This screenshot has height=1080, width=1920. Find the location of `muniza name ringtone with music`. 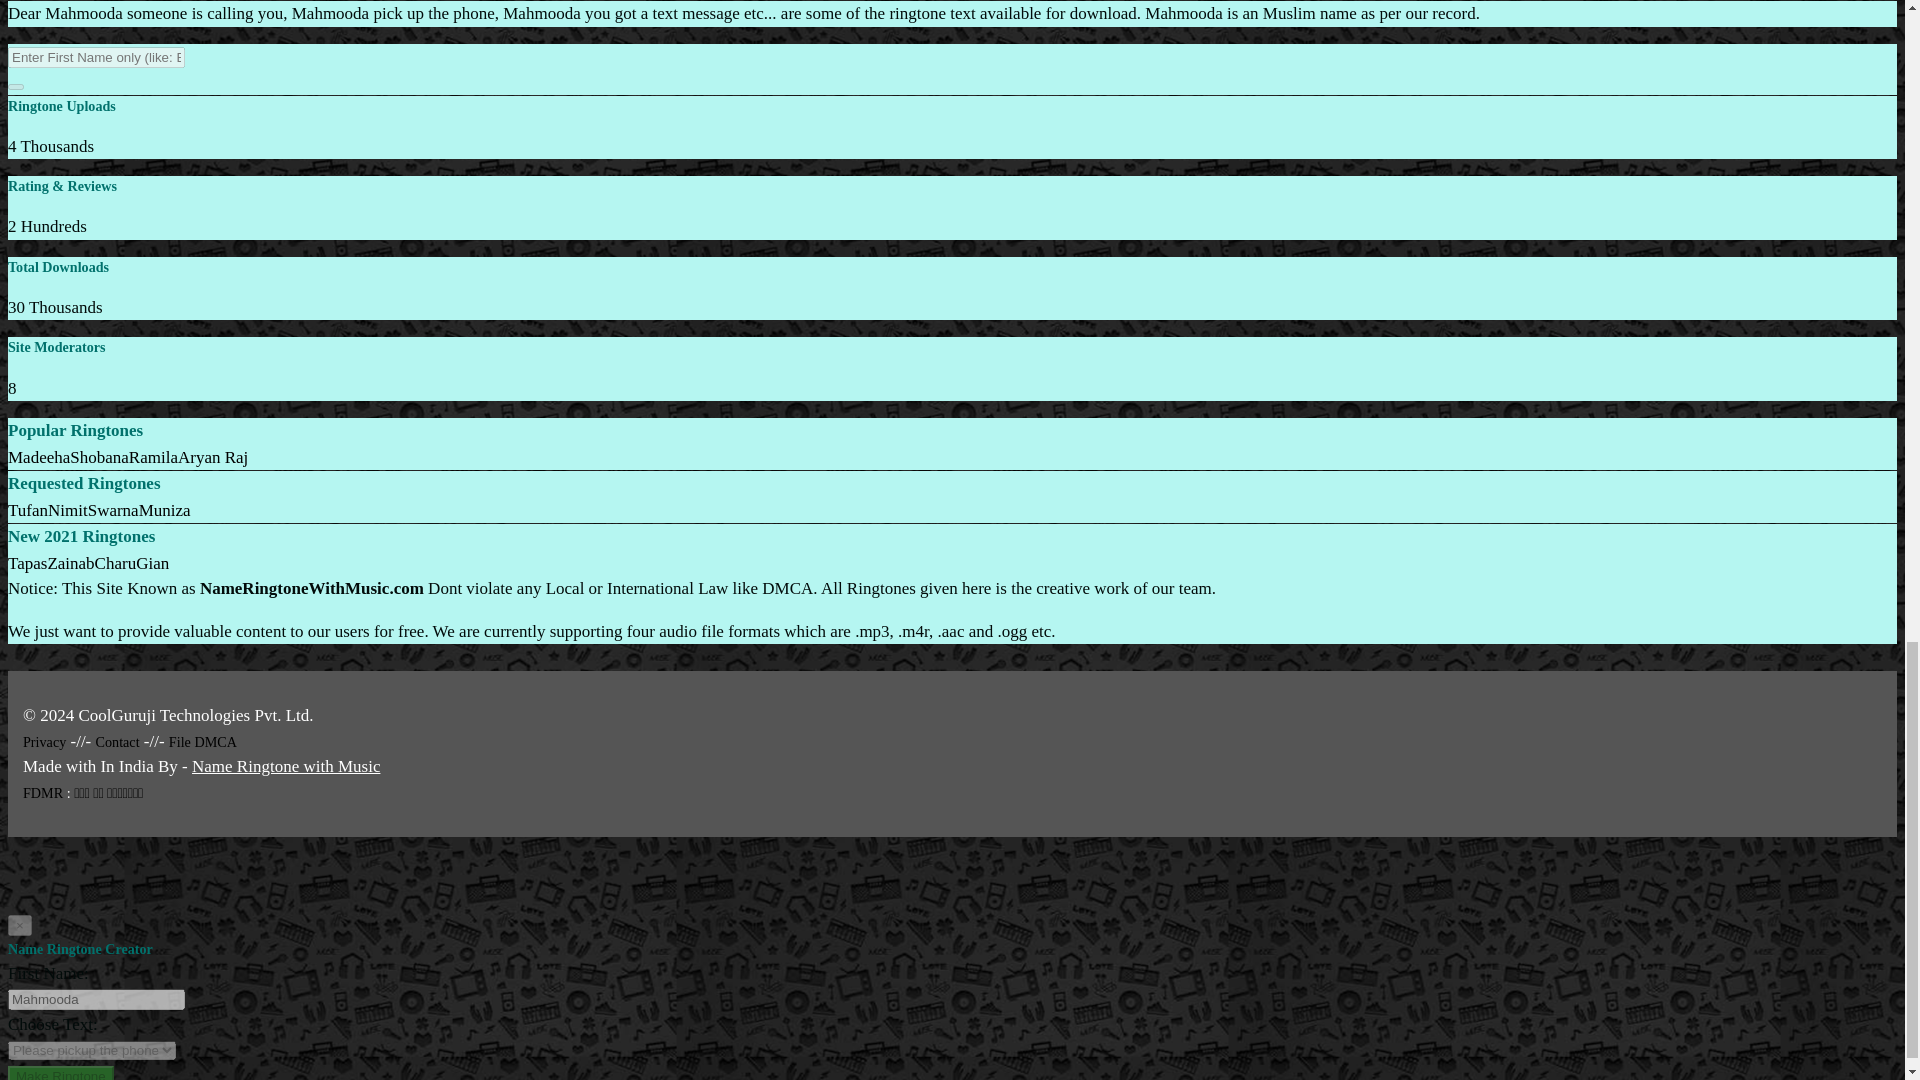

muniza name ringtone with music is located at coordinates (164, 510).